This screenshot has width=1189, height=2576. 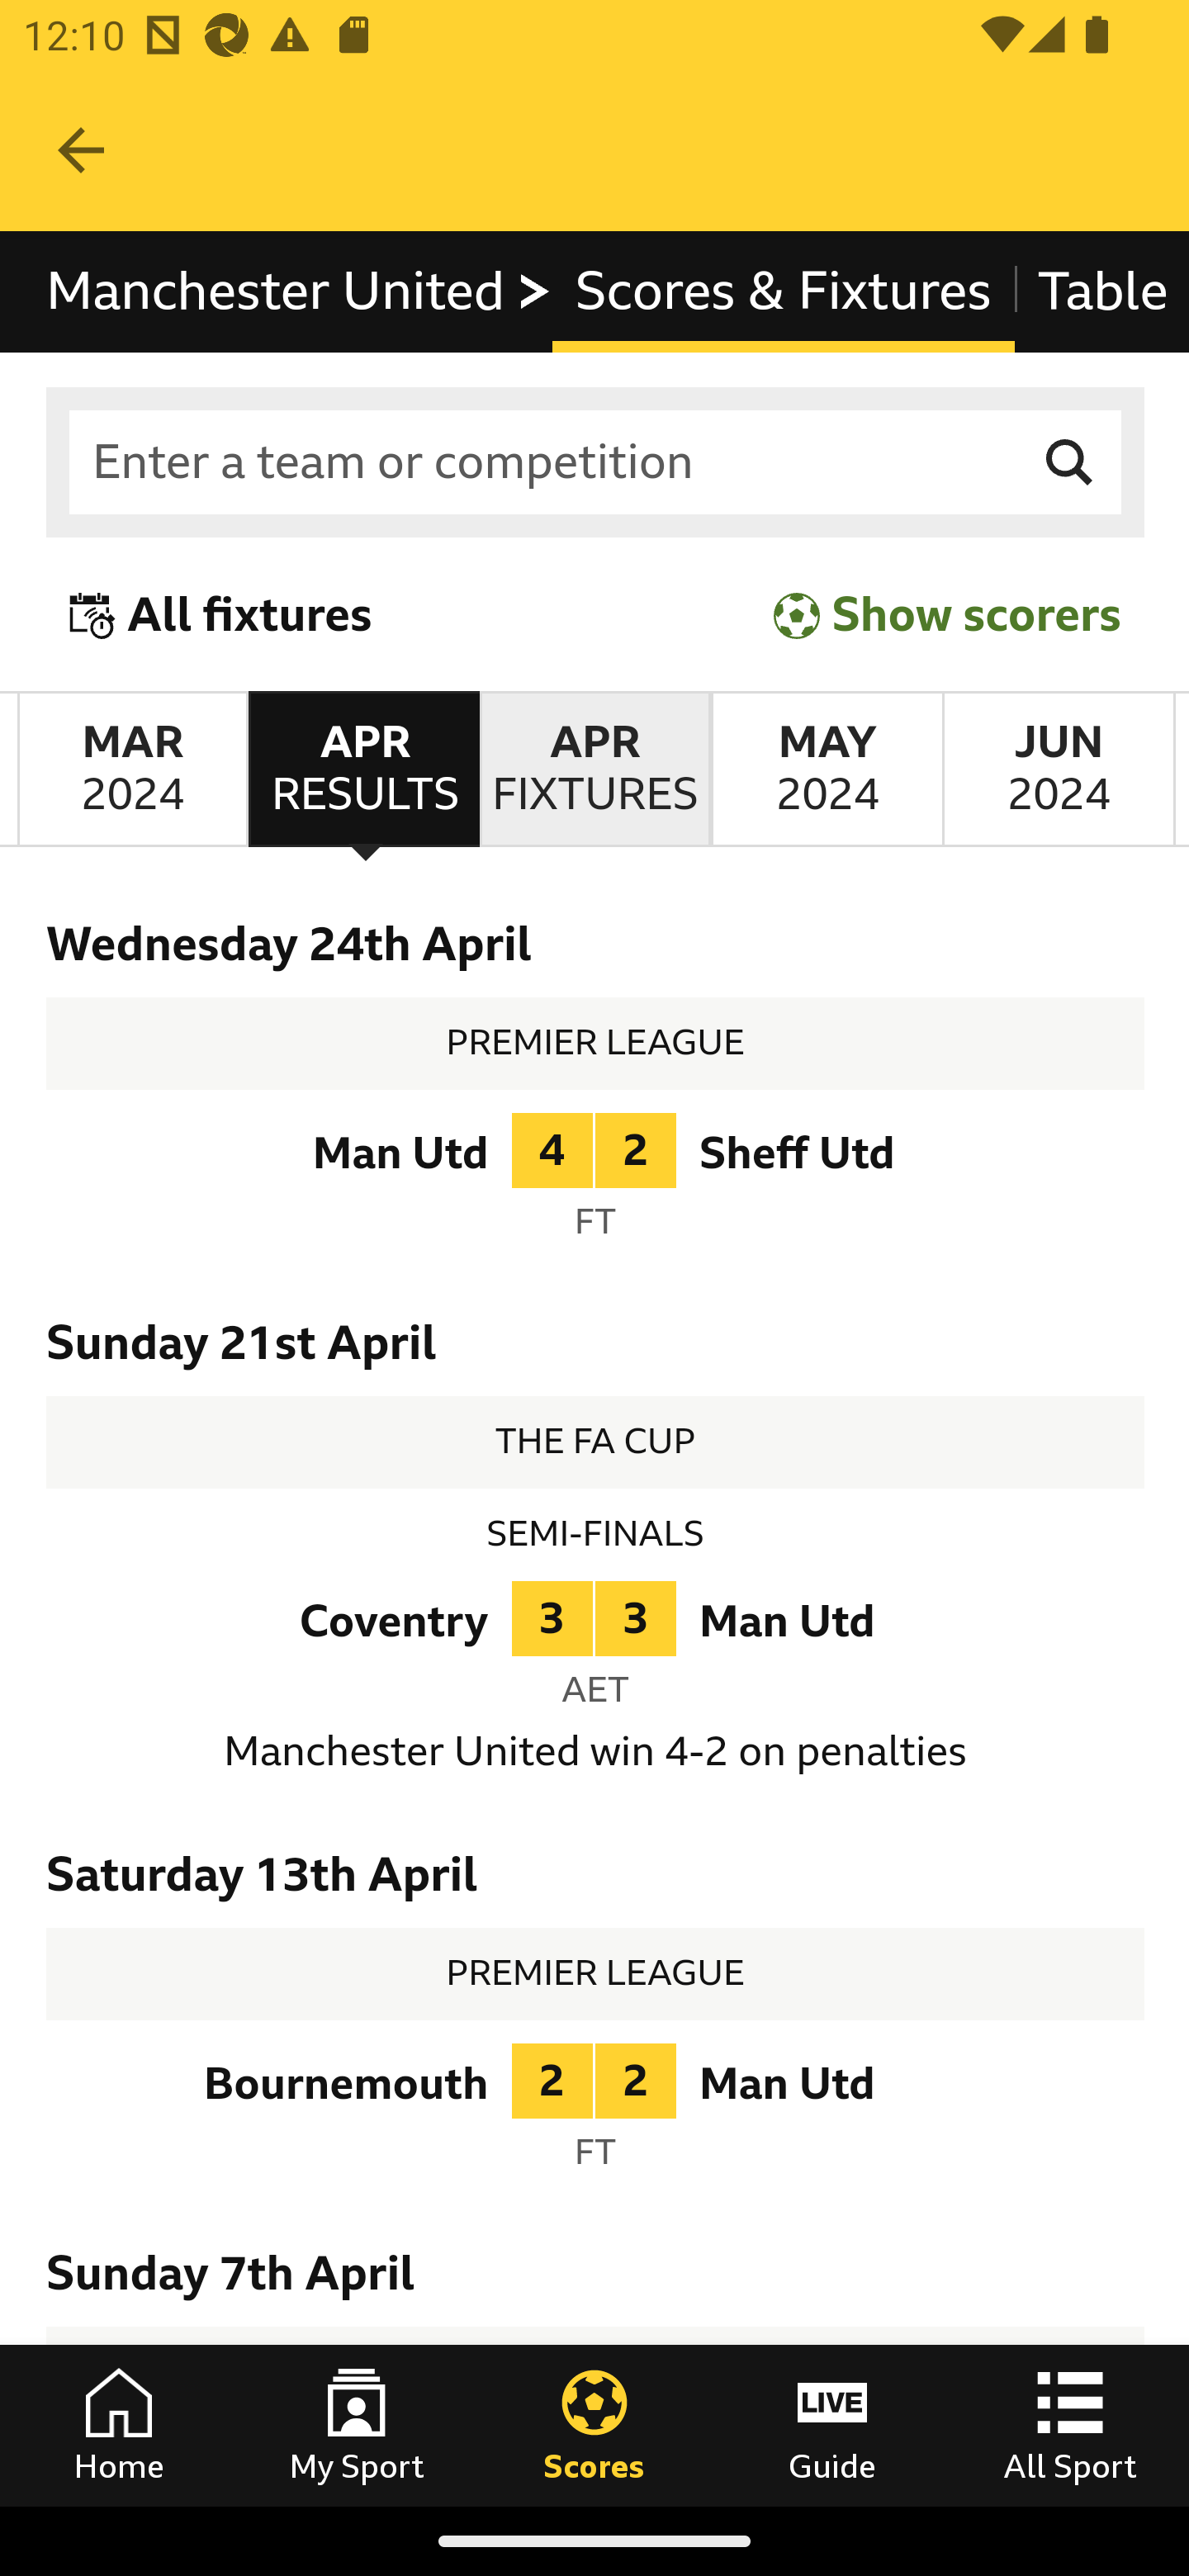 What do you see at coordinates (357, 2425) in the screenshot?
I see `My Sport` at bounding box center [357, 2425].